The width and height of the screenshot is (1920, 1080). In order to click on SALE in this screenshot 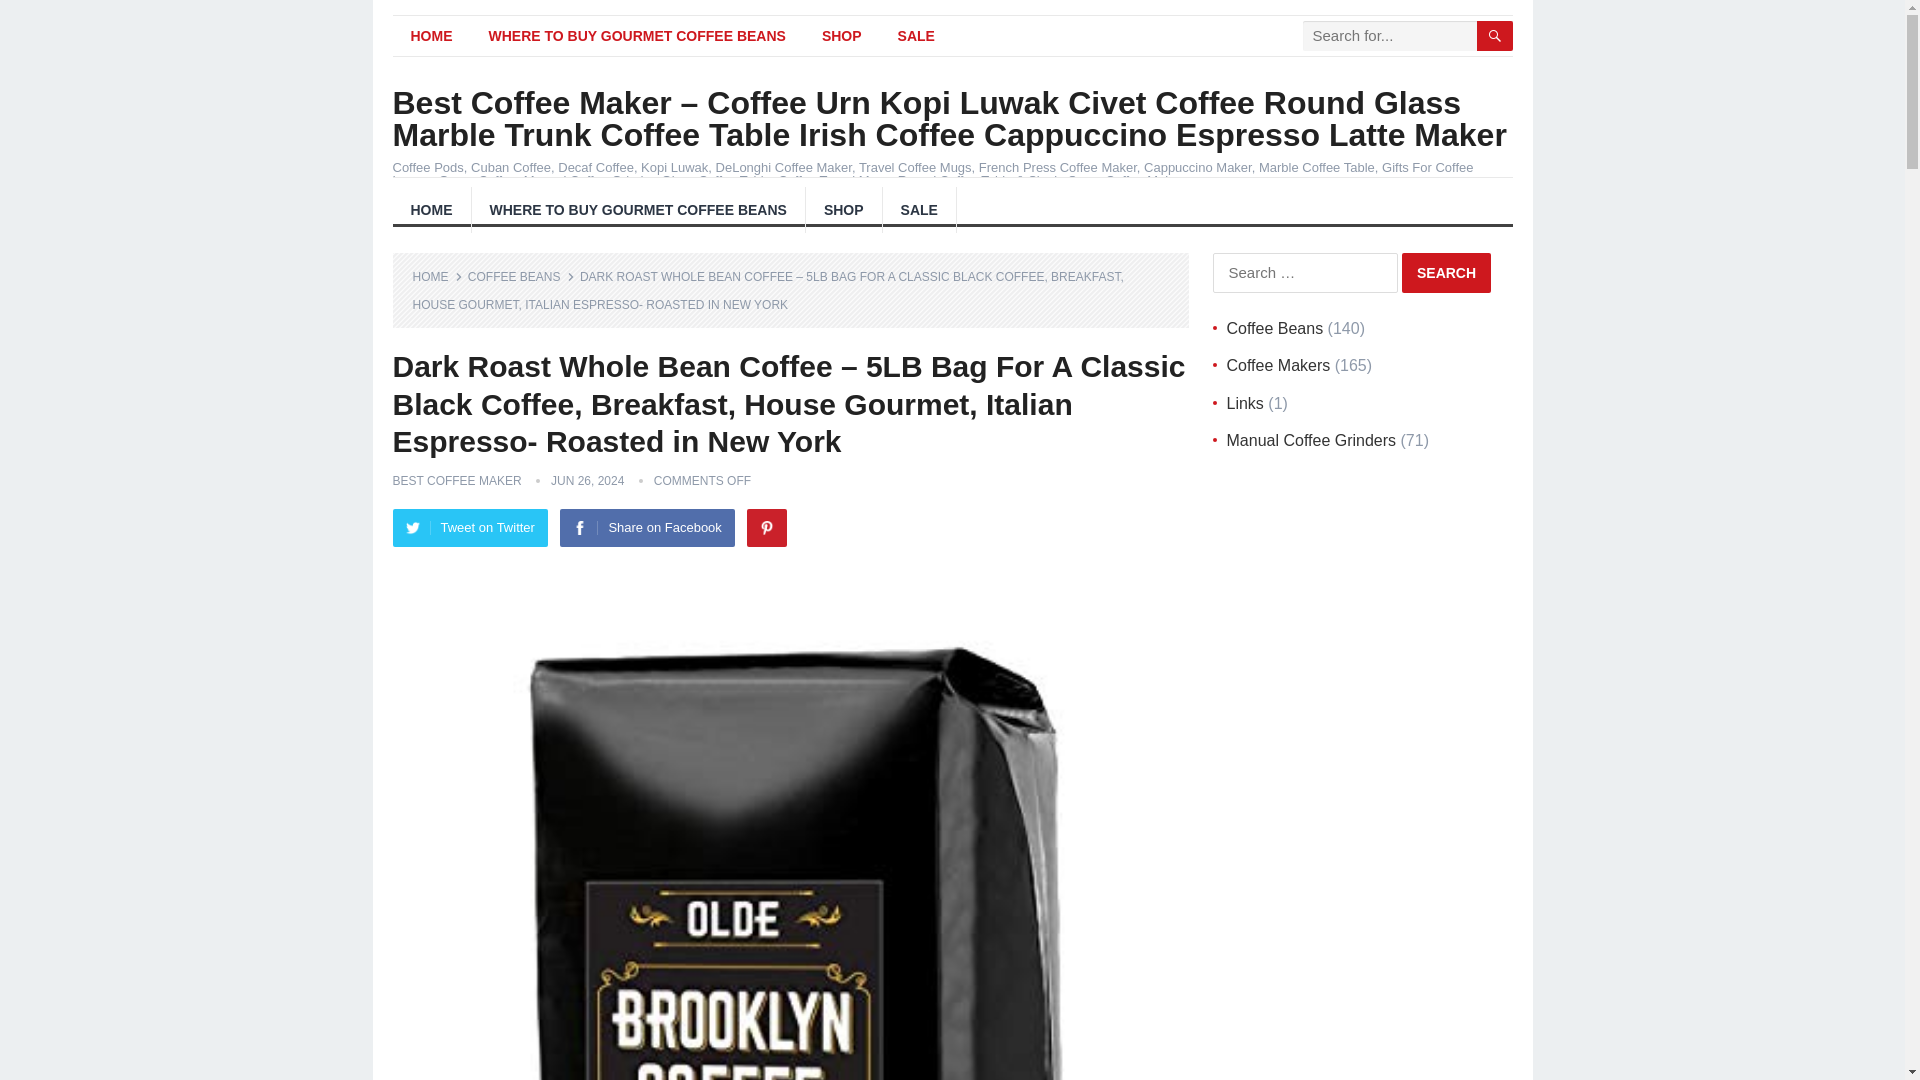, I will do `click(916, 36)`.